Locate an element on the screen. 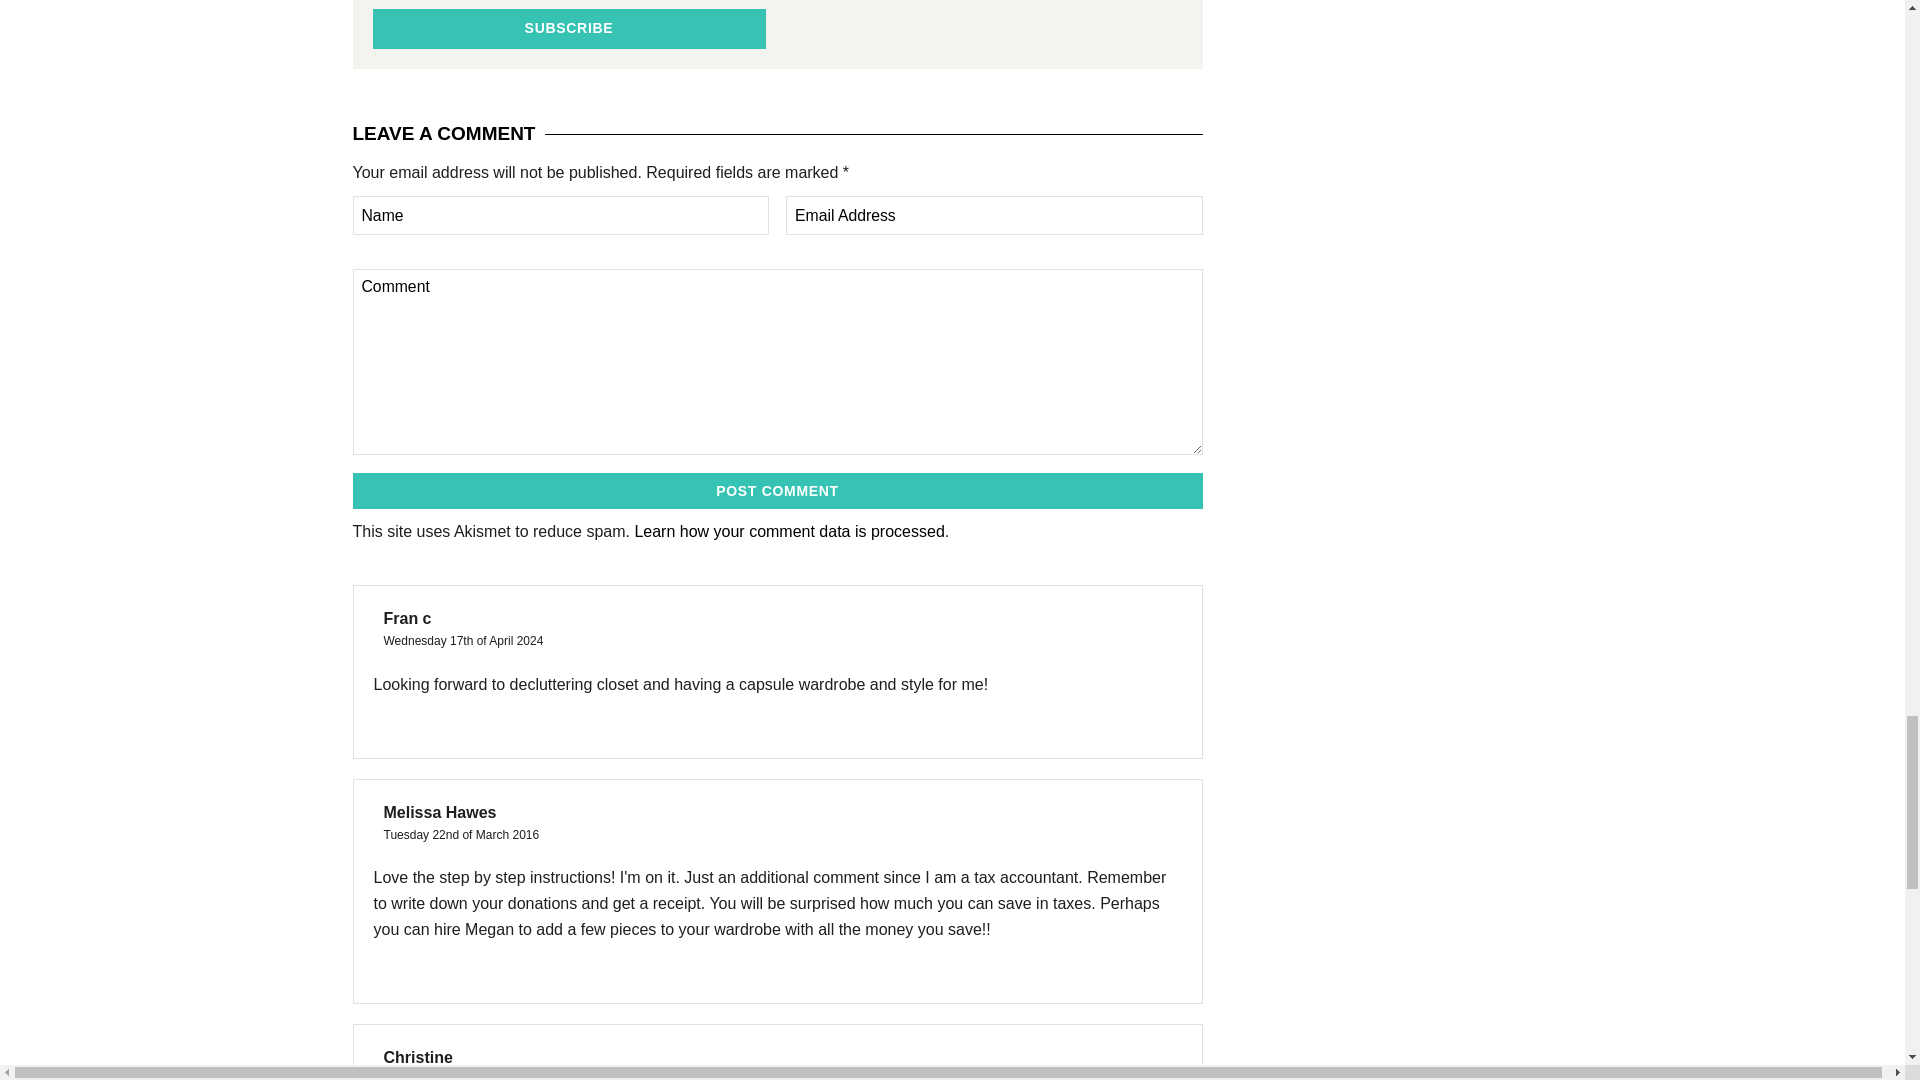  Subscribe is located at coordinates (568, 28).